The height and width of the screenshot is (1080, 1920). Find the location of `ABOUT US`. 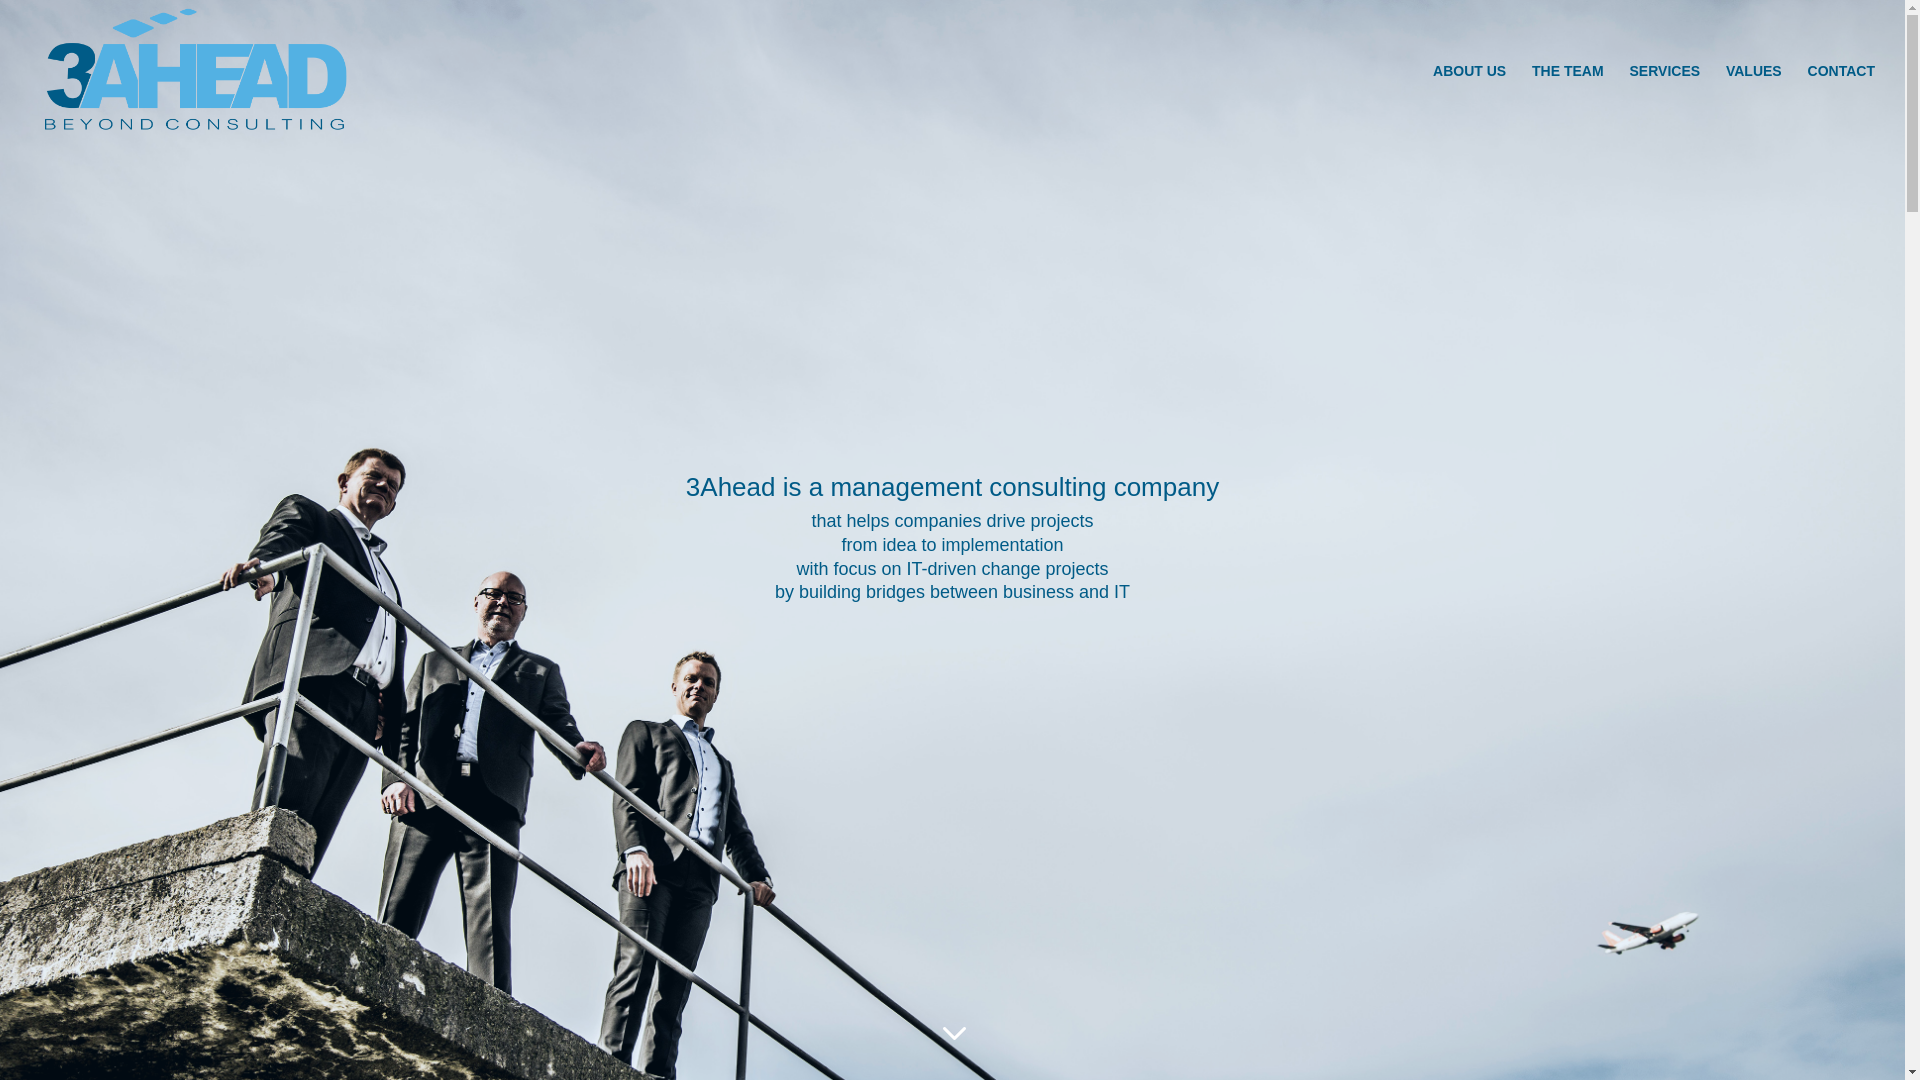

ABOUT US is located at coordinates (1470, 103).